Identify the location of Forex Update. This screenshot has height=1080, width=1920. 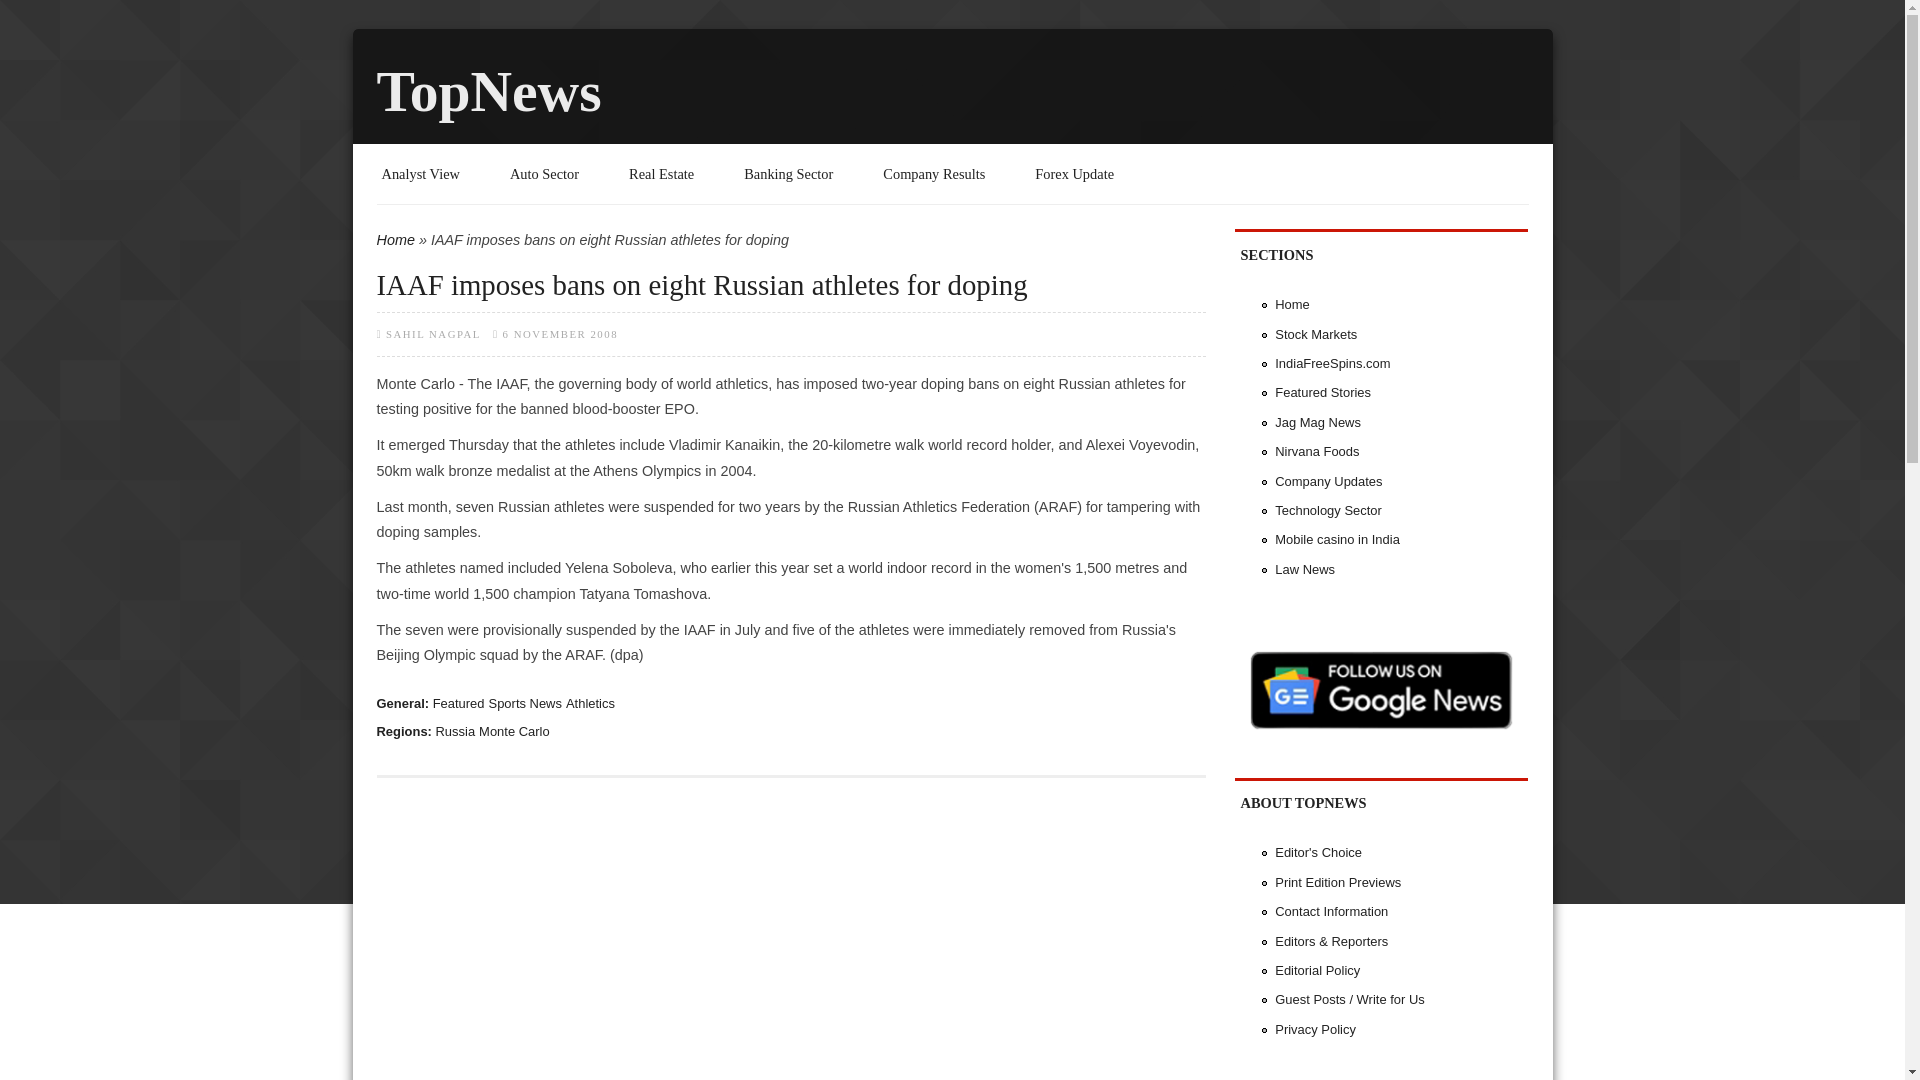
(1074, 174).